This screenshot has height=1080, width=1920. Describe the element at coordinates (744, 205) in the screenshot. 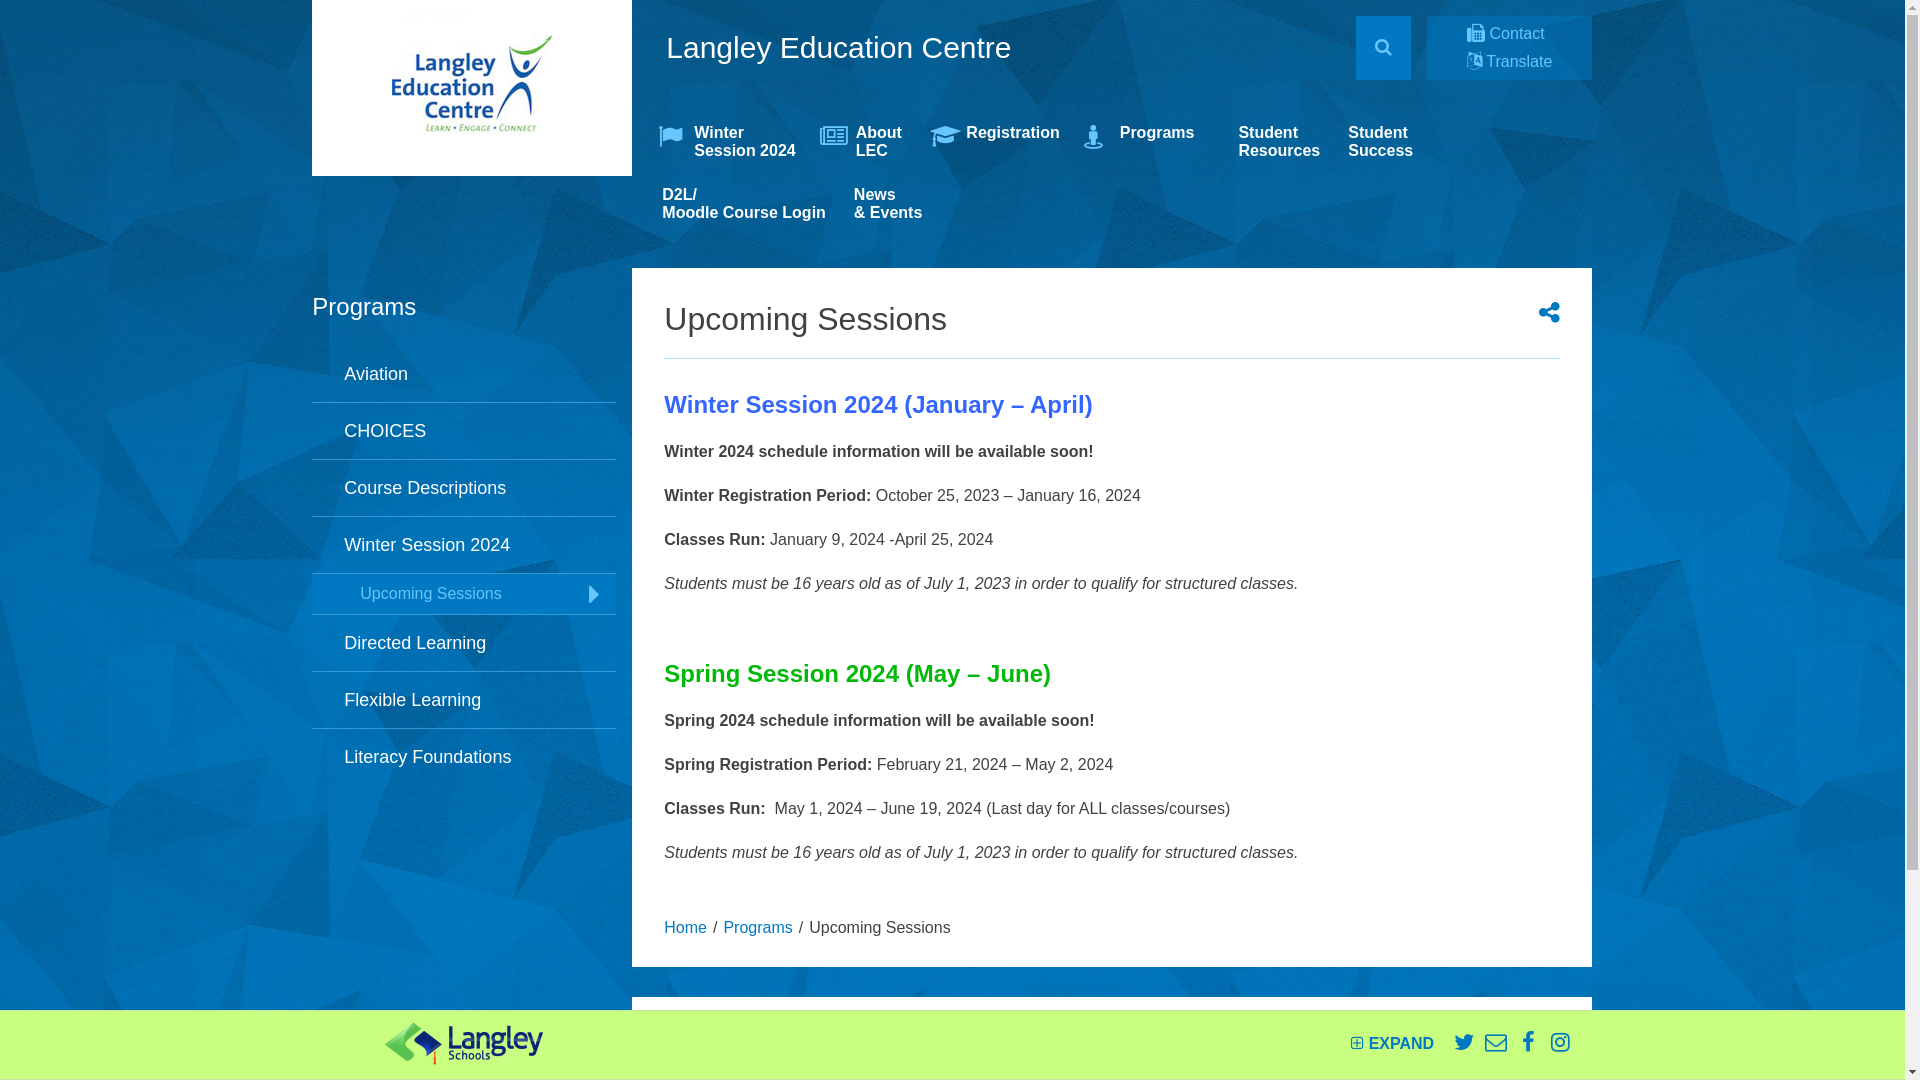

I see `D2L/ 
Moodle Course Login` at that location.